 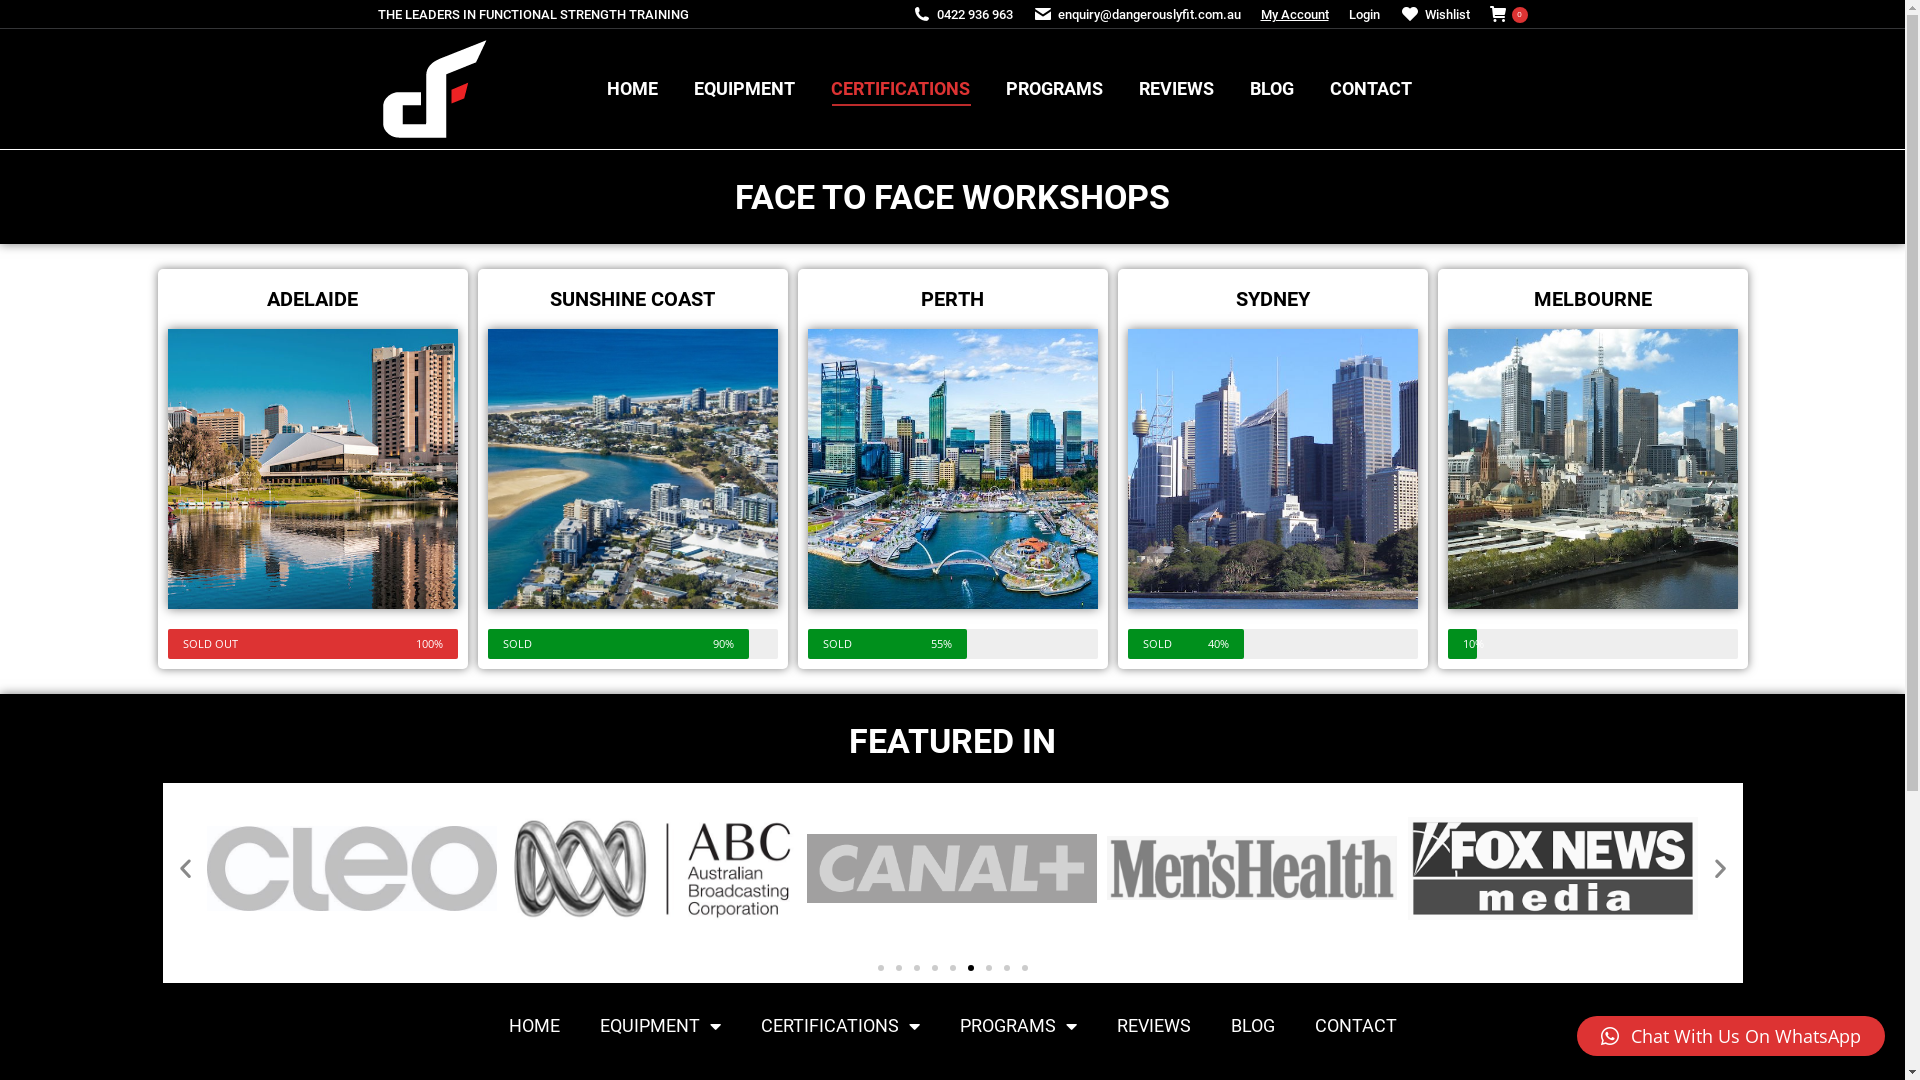 What do you see at coordinates (1136, 14) in the screenshot?
I see `enquiry@dangerouslyfit.com.au` at bounding box center [1136, 14].